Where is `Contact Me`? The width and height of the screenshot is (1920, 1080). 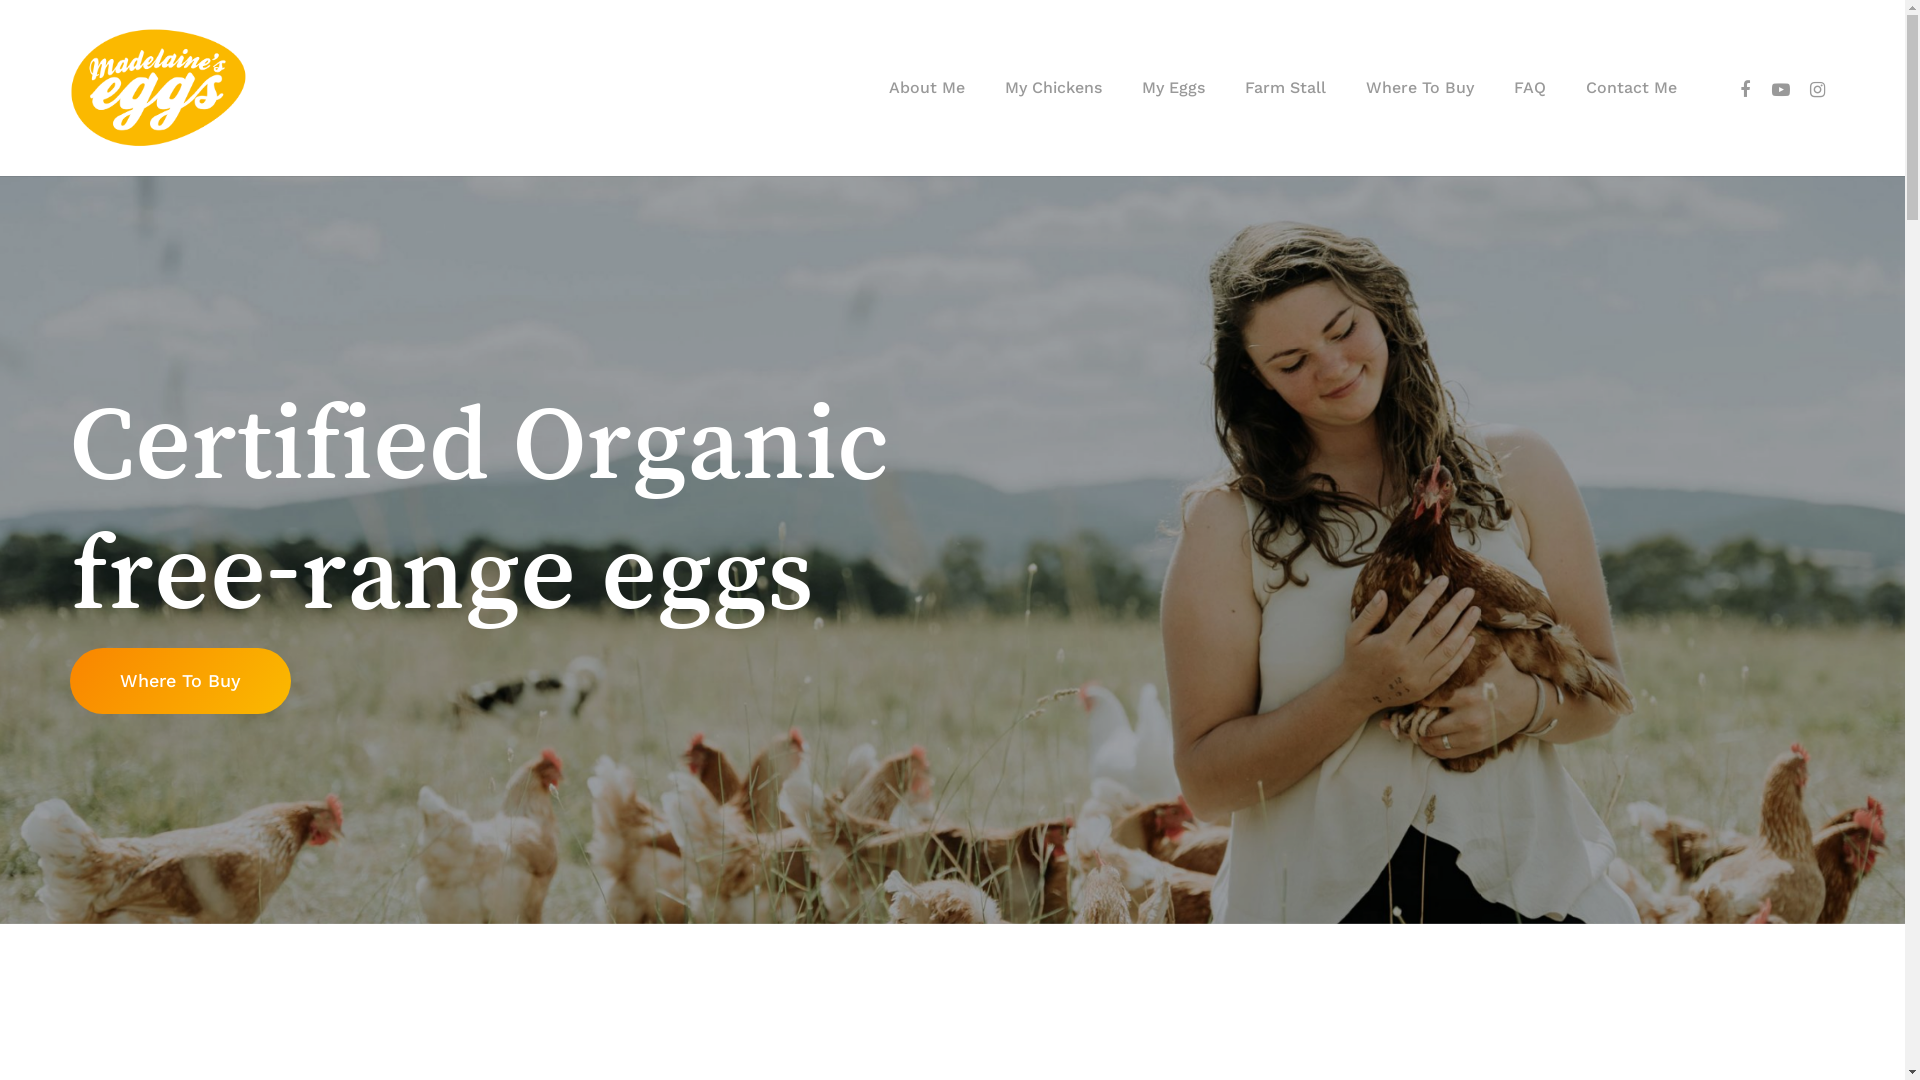
Contact Me is located at coordinates (1632, 88).